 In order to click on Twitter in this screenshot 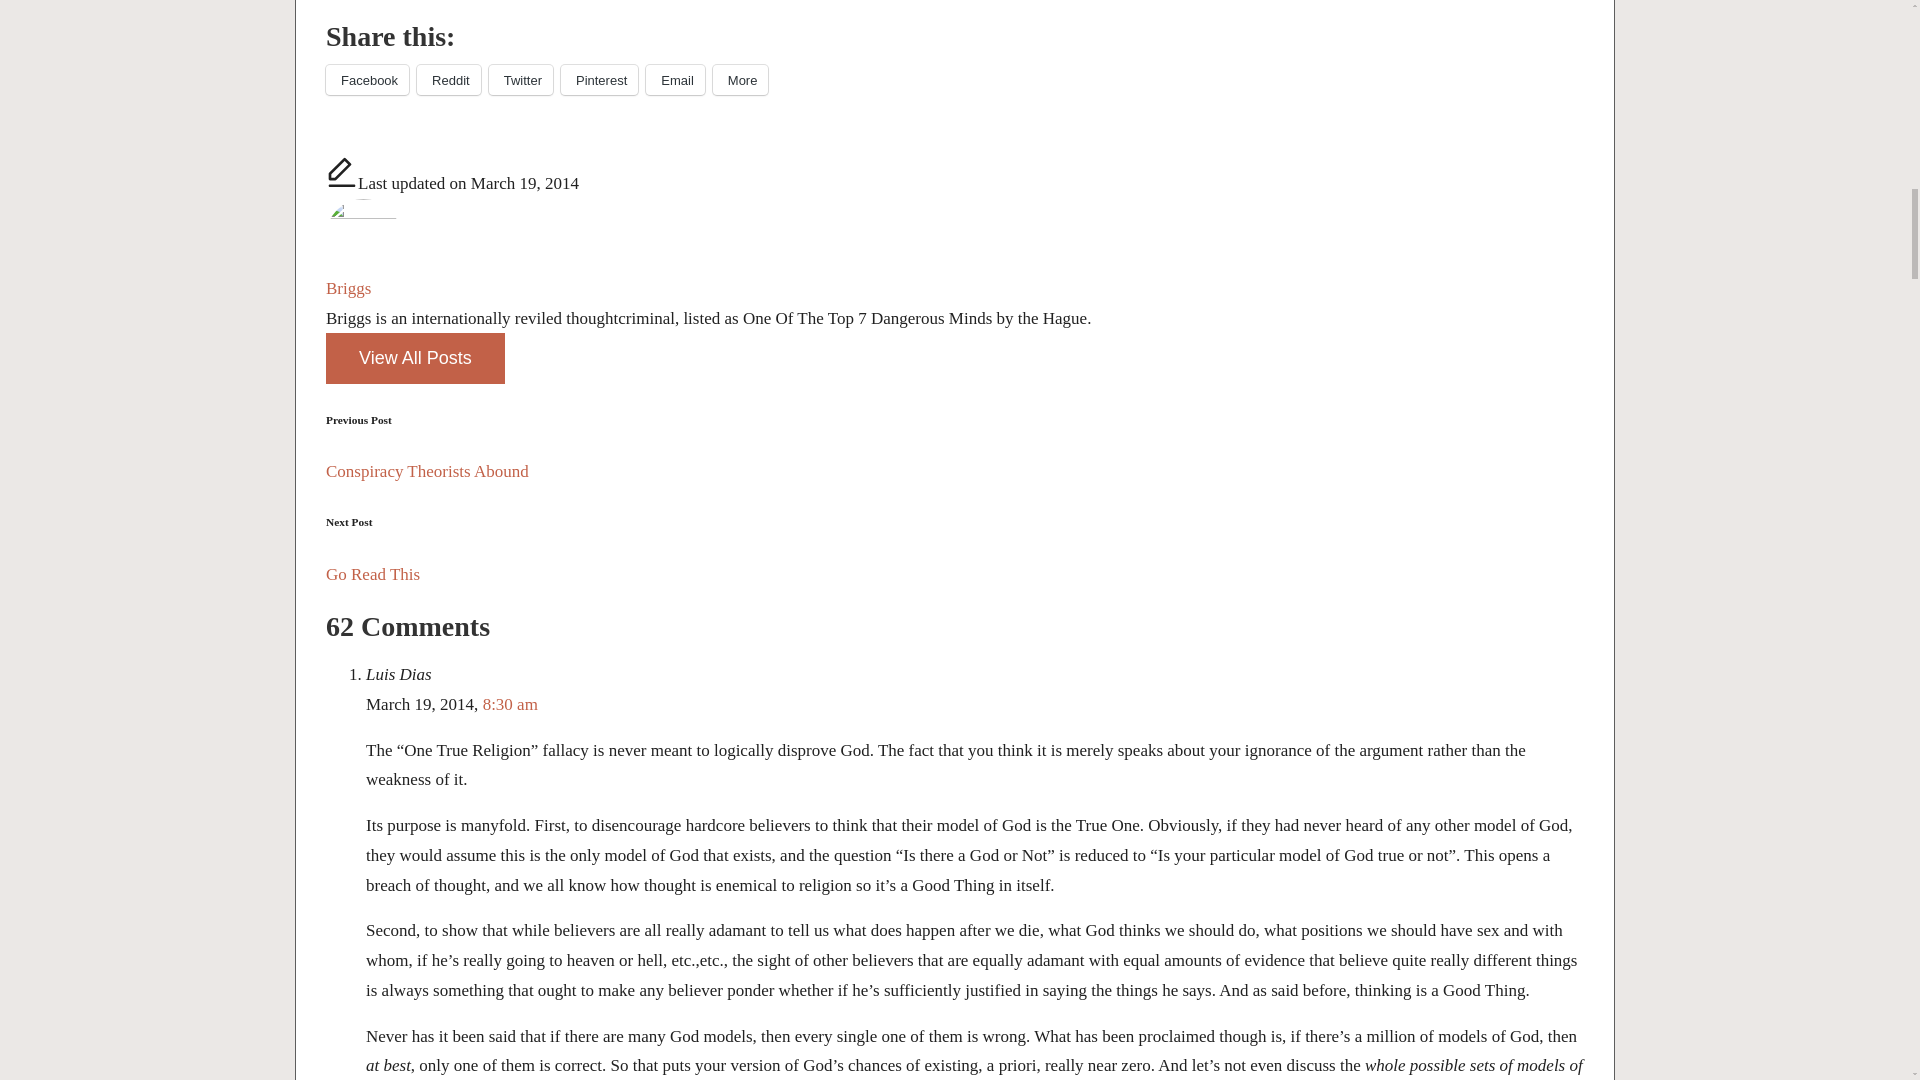, I will do `click(520, 80)`.